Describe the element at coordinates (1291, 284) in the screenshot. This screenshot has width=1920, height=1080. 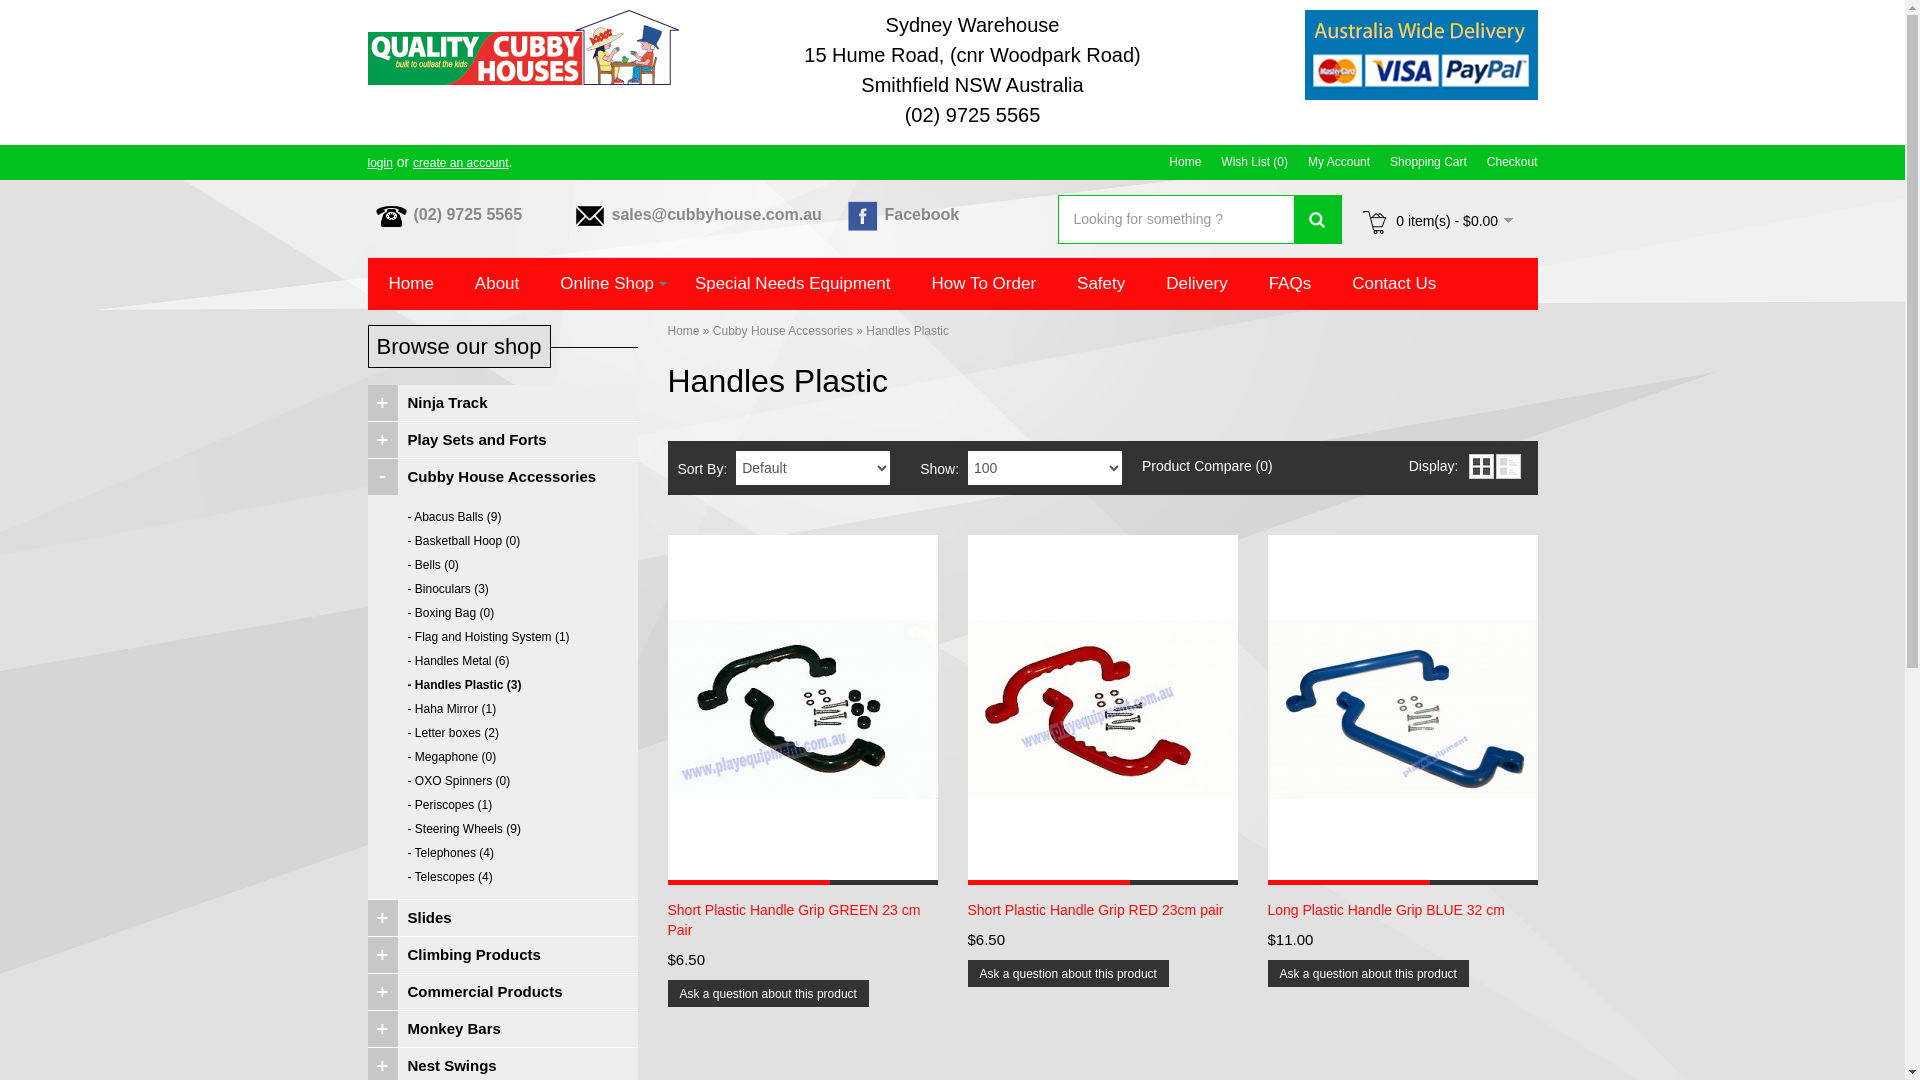
I see `FAQs` at that location.